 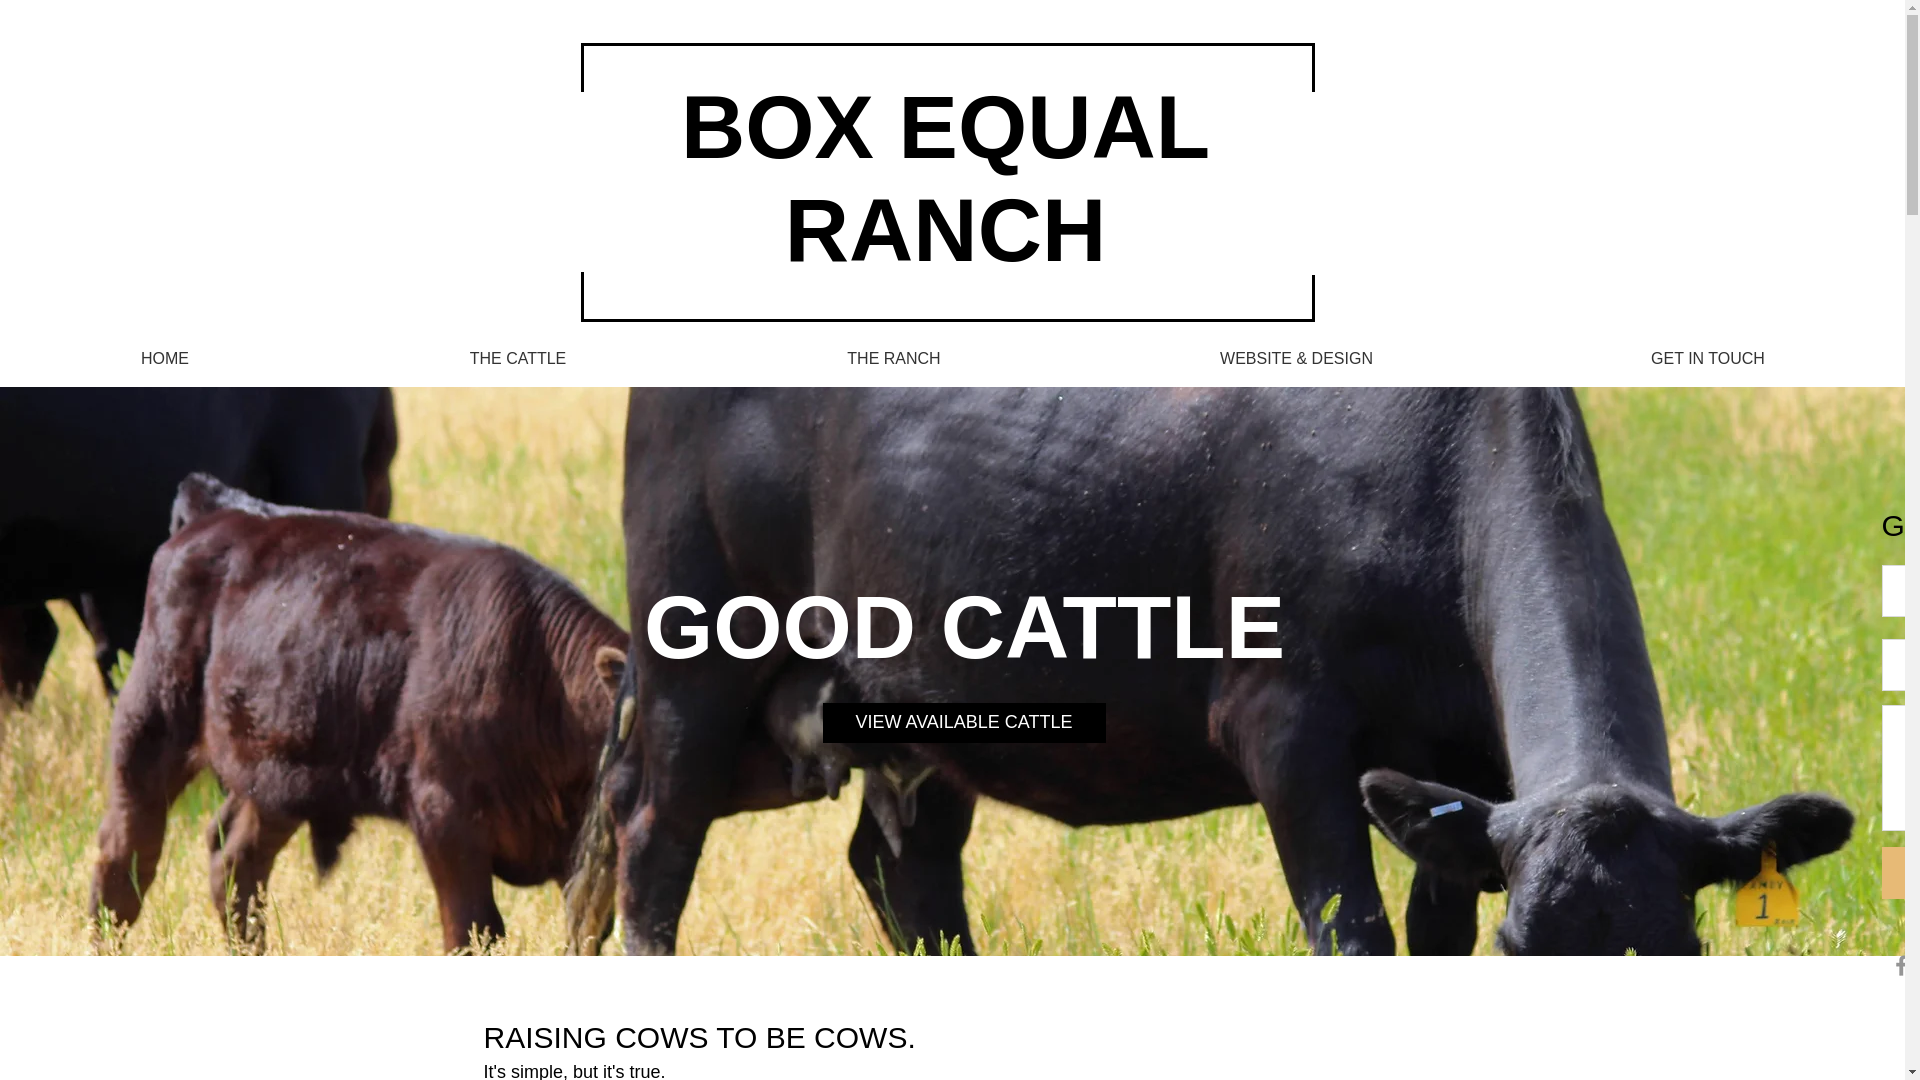 What do you see at coordinates (963, 723) in the screenshot?
I see `VIEW AVAILABLE CATTLE` at bounding box center [963, 723].